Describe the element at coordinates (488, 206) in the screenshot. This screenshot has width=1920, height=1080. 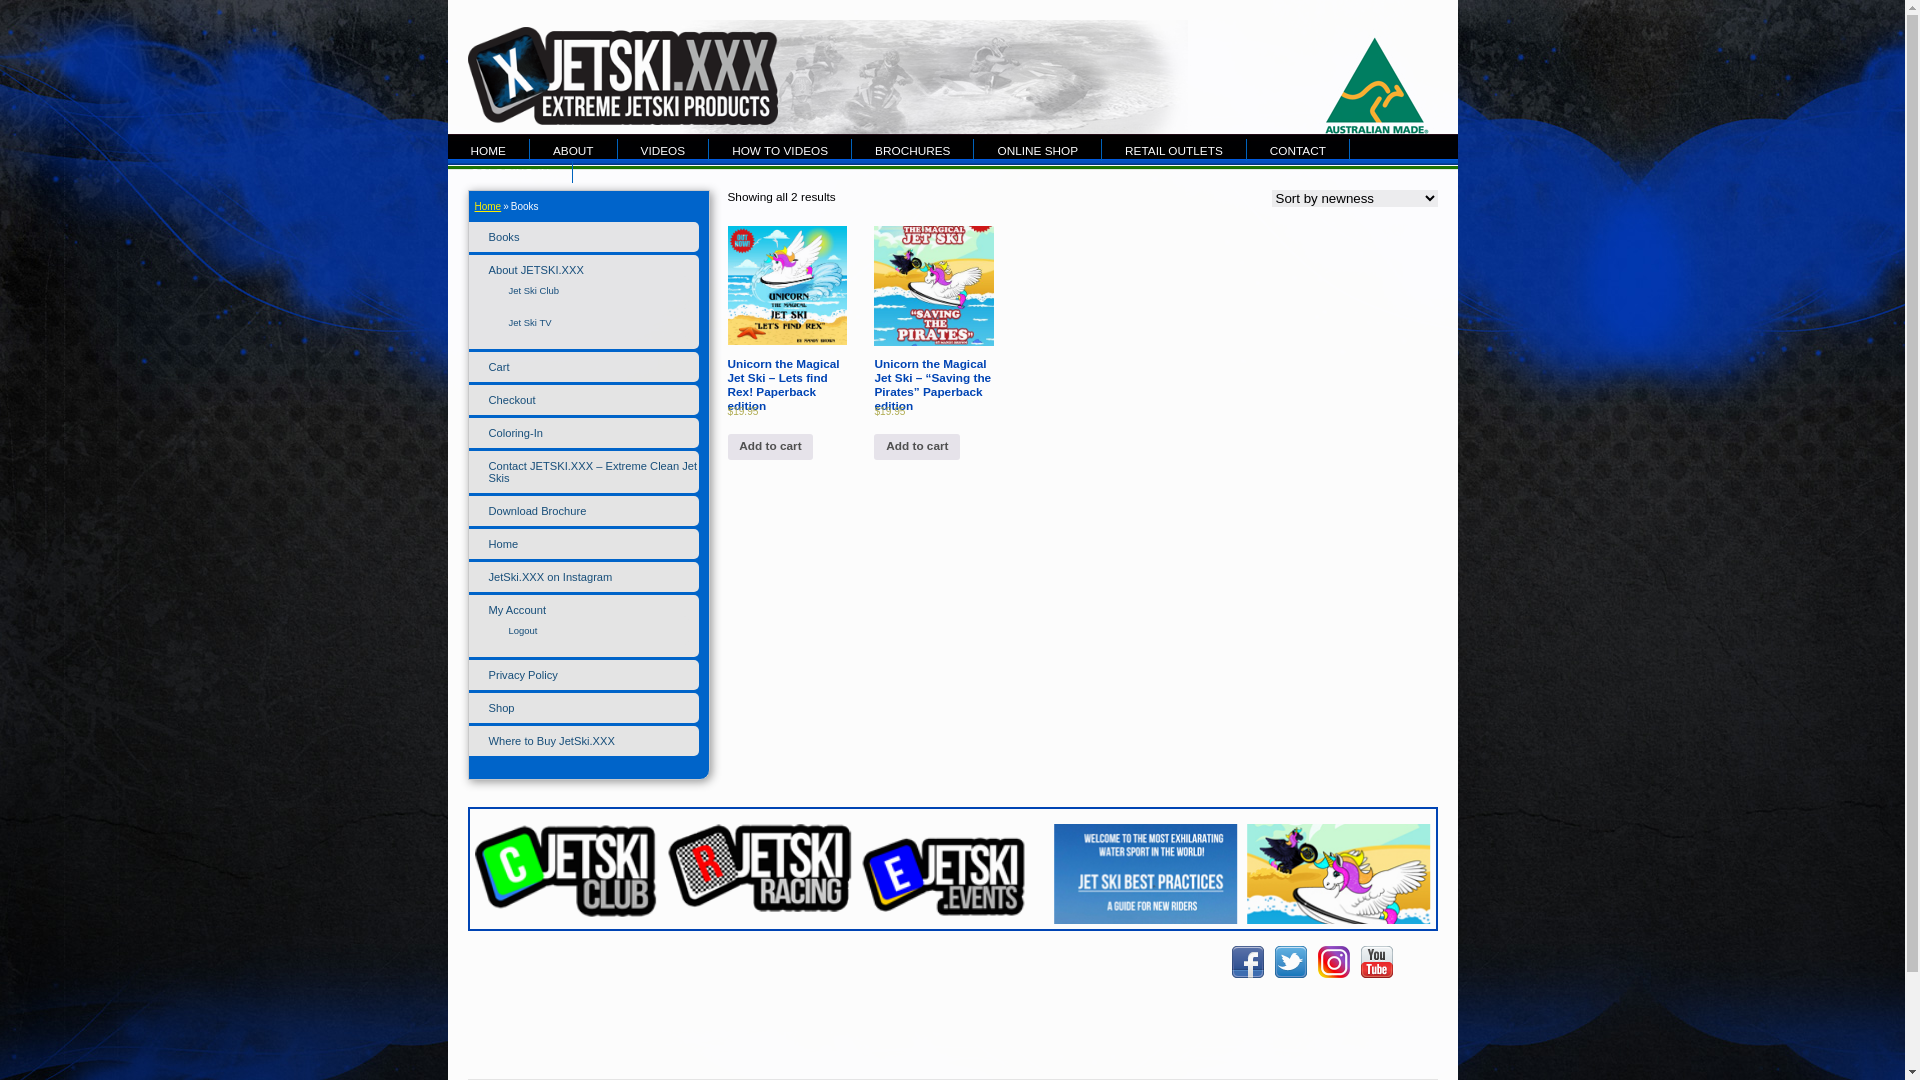
I see `Home` at that location.